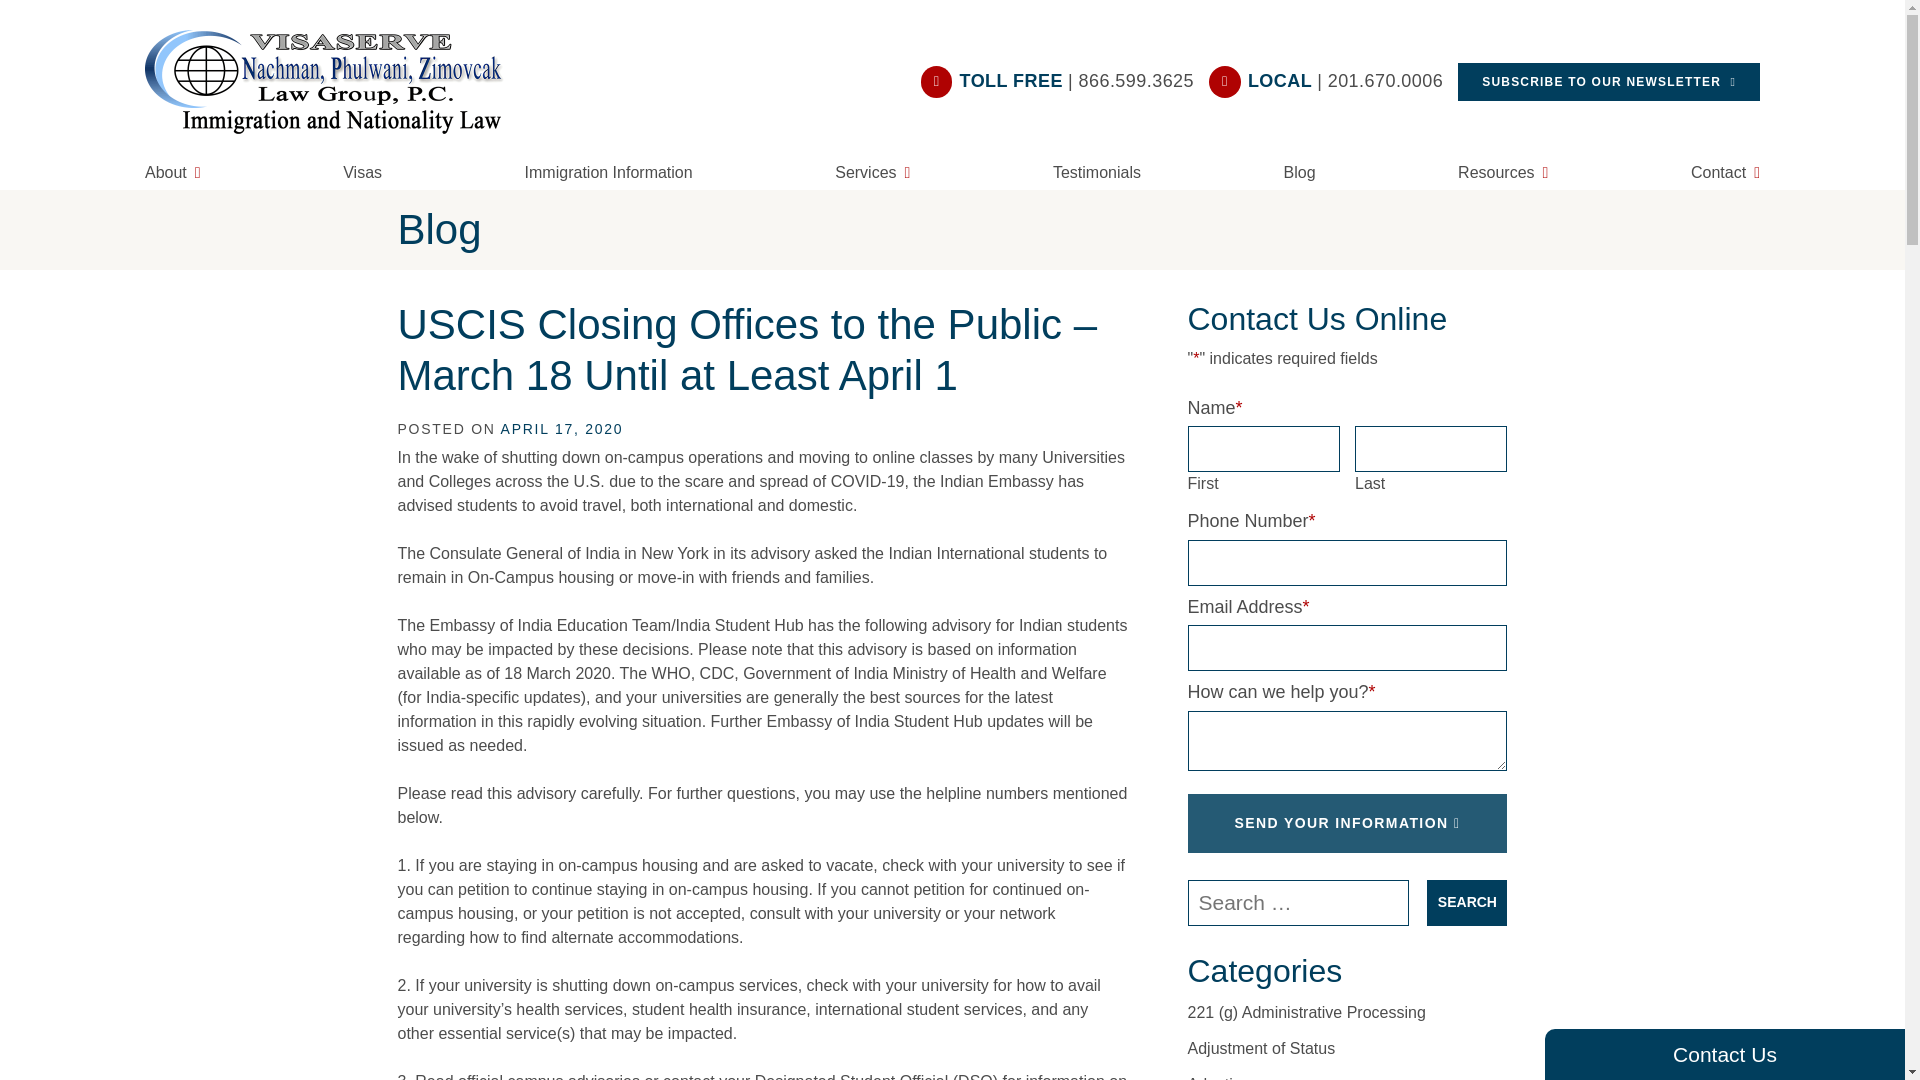  Describe the element at coordinates (362, 170) in the screenshot. I see `Visas` at that location.